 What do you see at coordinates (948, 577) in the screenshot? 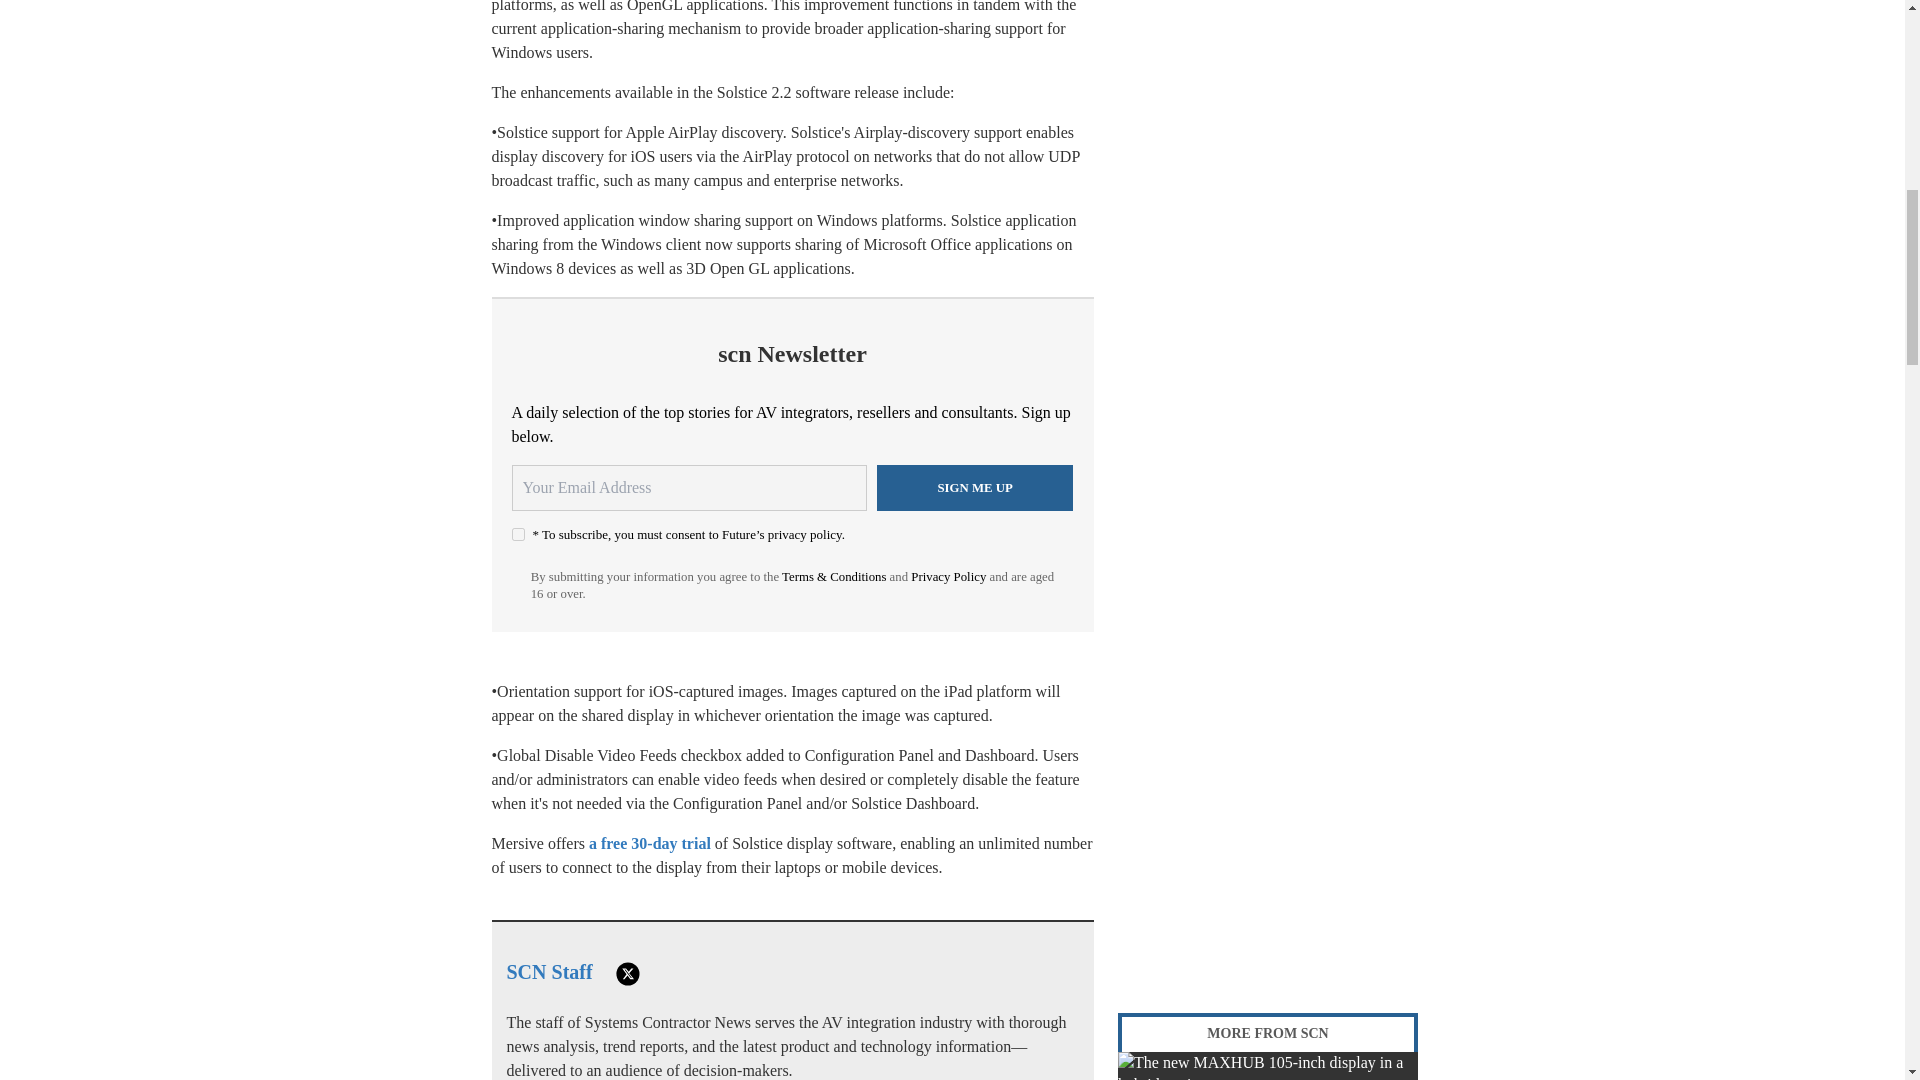
I see `Privacy Policy` at bounding box center [948, 577].